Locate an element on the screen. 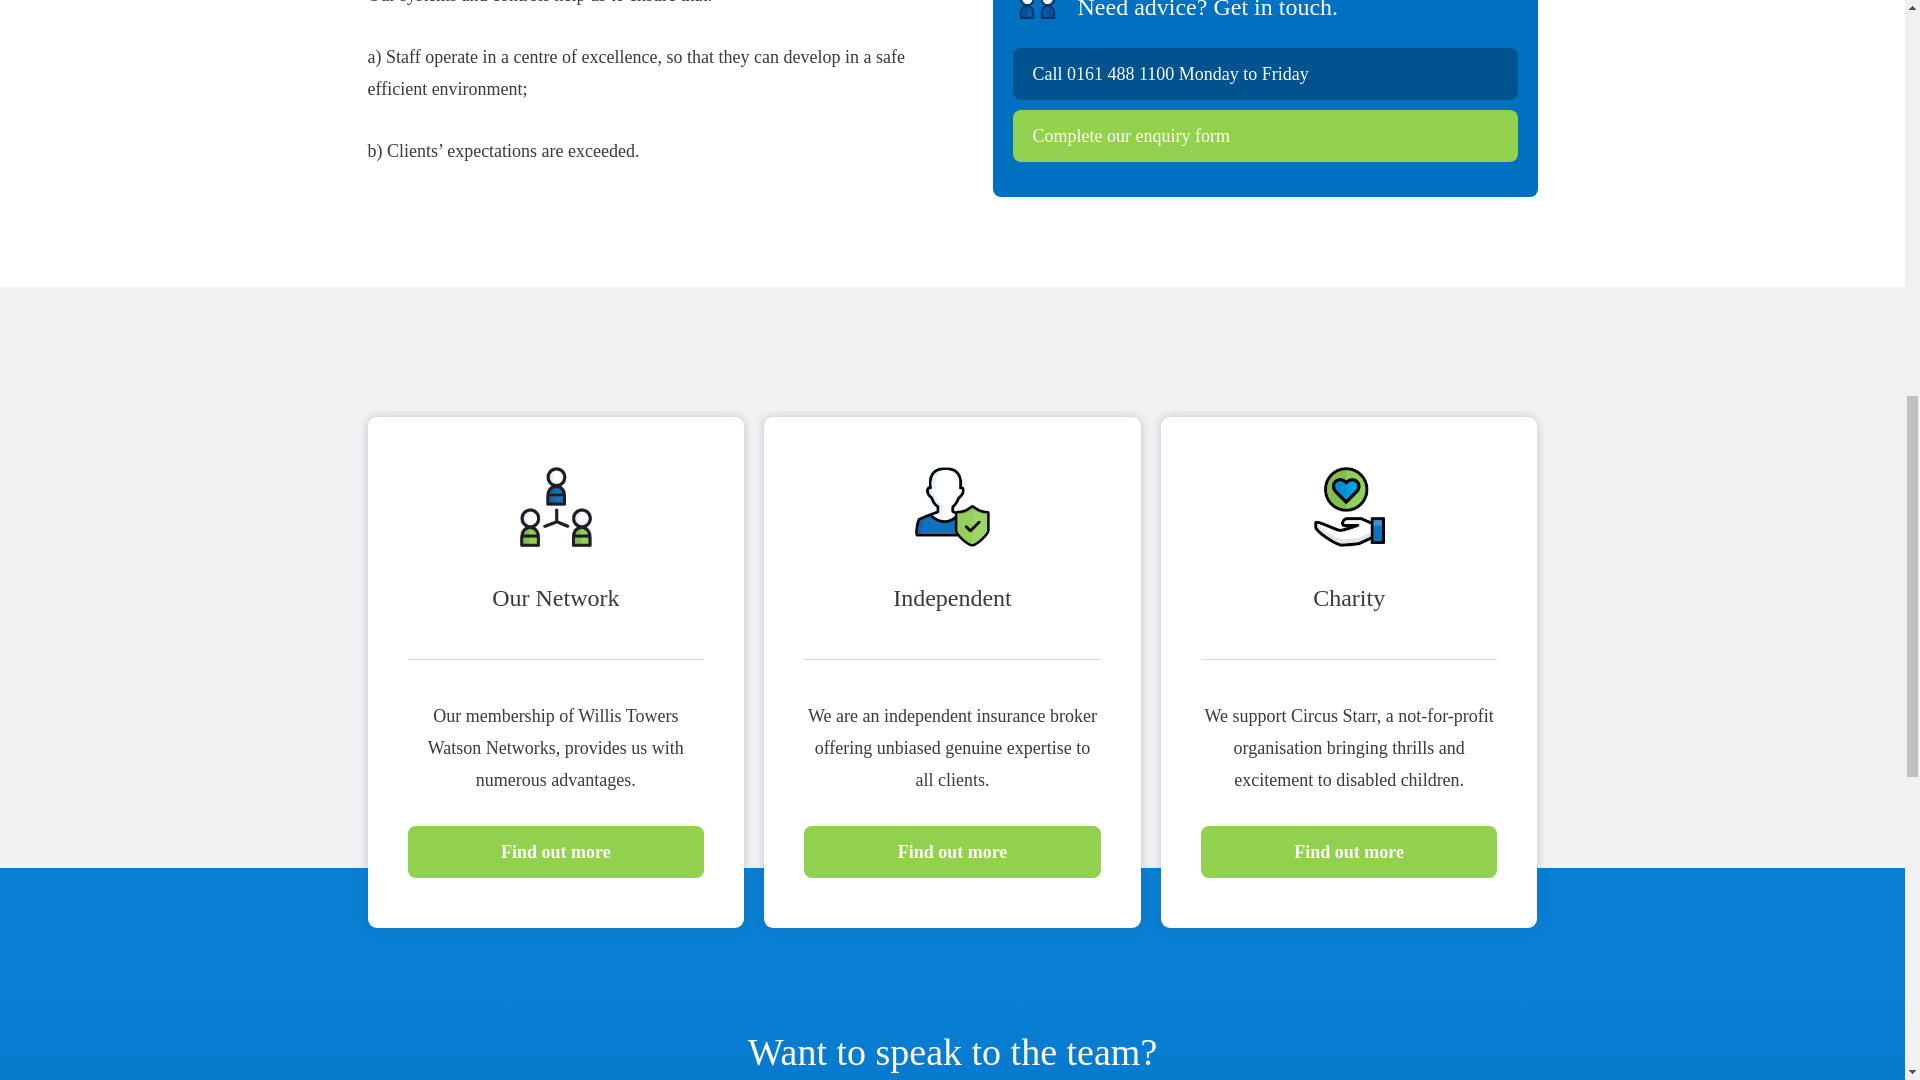 Image resolution: width=1920 pixels, height=1080 pixels. network-icon is located at coordinates (556, 506).